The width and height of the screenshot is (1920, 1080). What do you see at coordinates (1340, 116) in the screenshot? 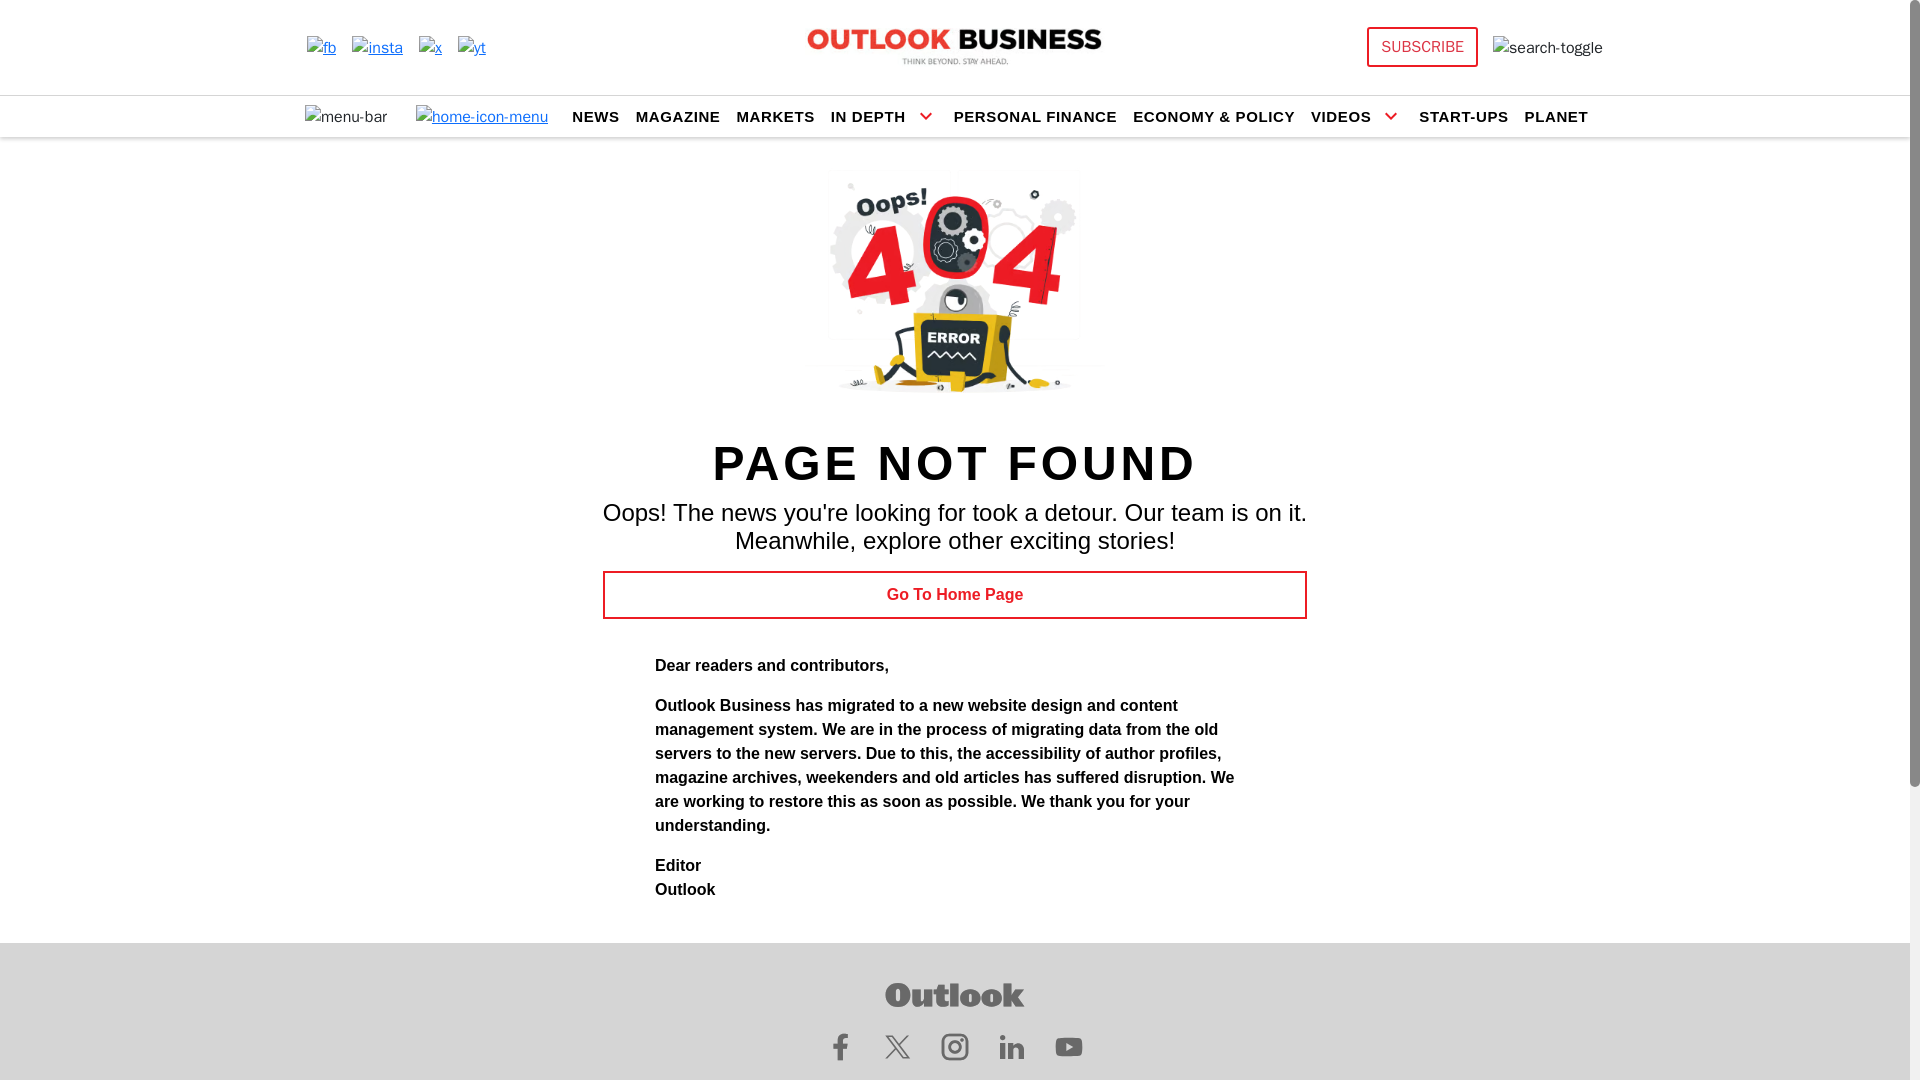
I see `VIDEOS` at bounding box center [1340, 116].